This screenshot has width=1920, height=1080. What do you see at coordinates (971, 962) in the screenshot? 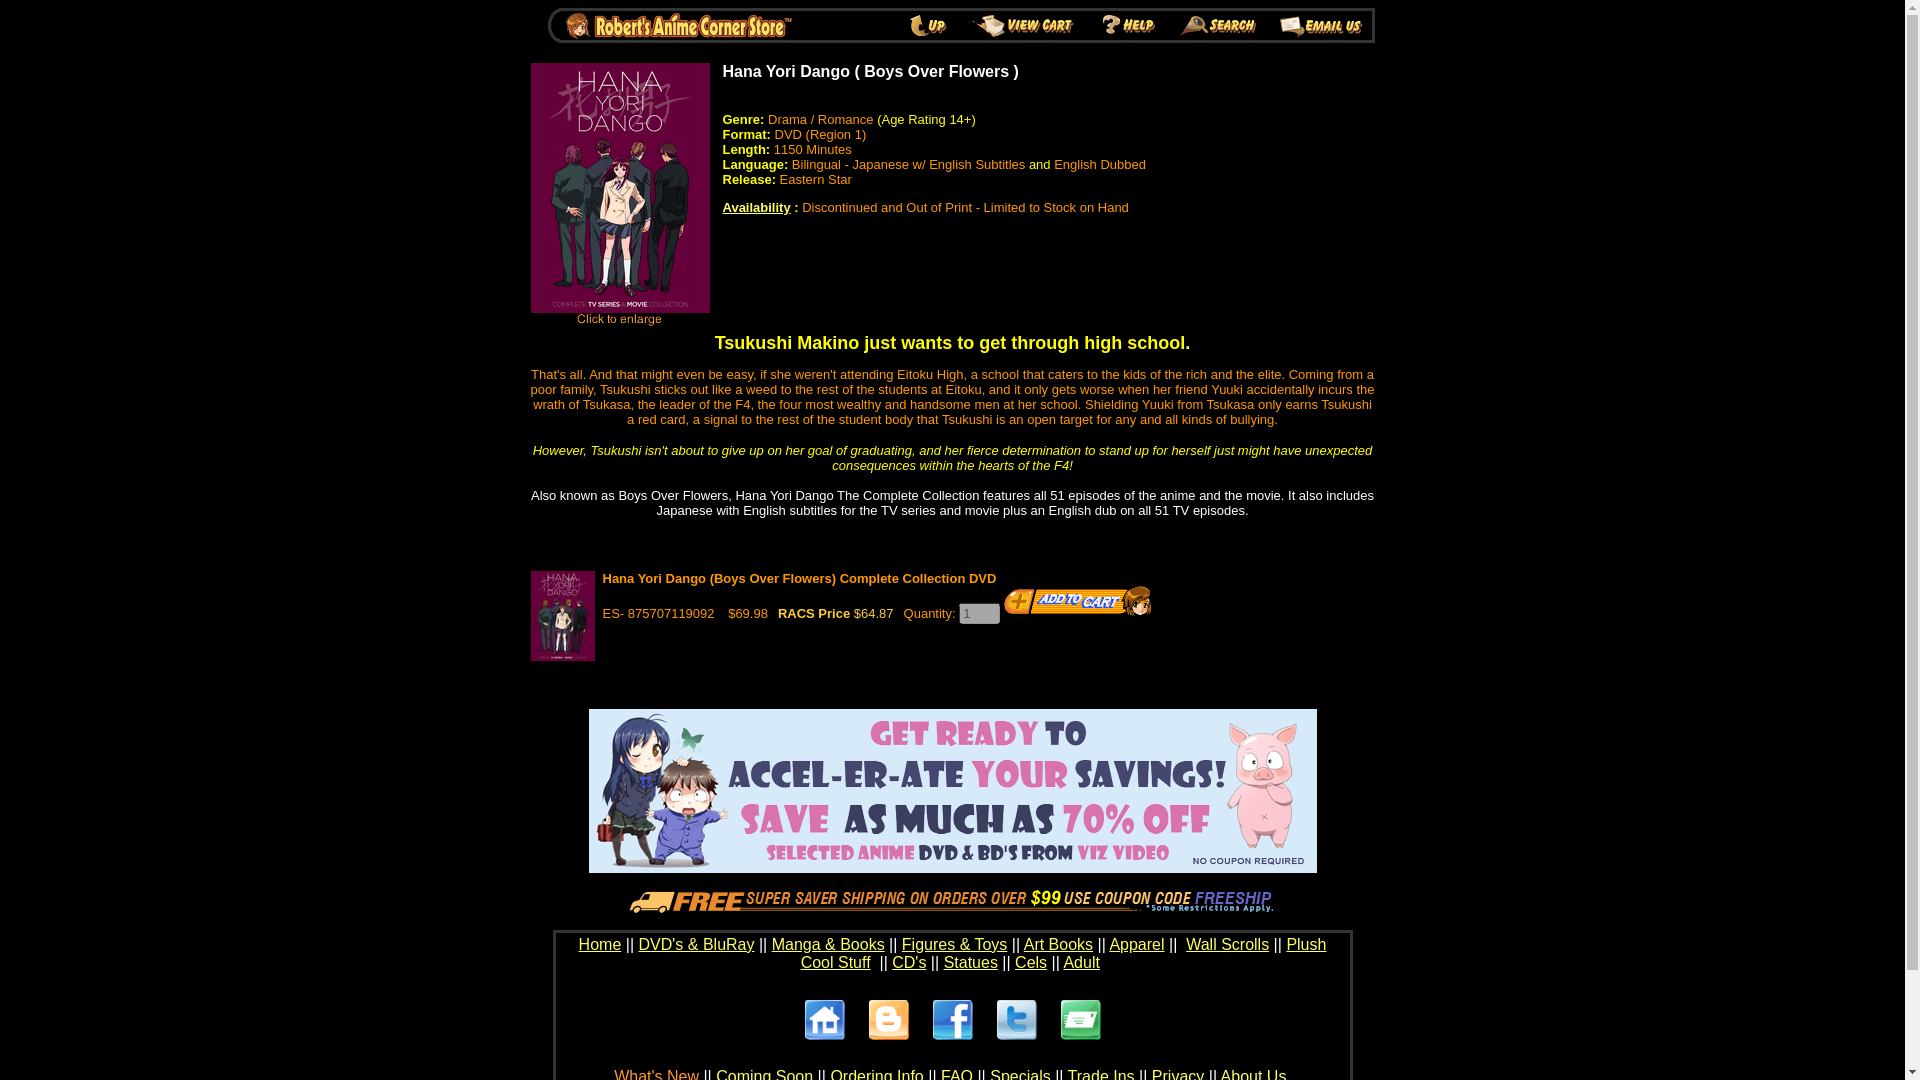
I see `Statues` at bounding box center [971, 962].